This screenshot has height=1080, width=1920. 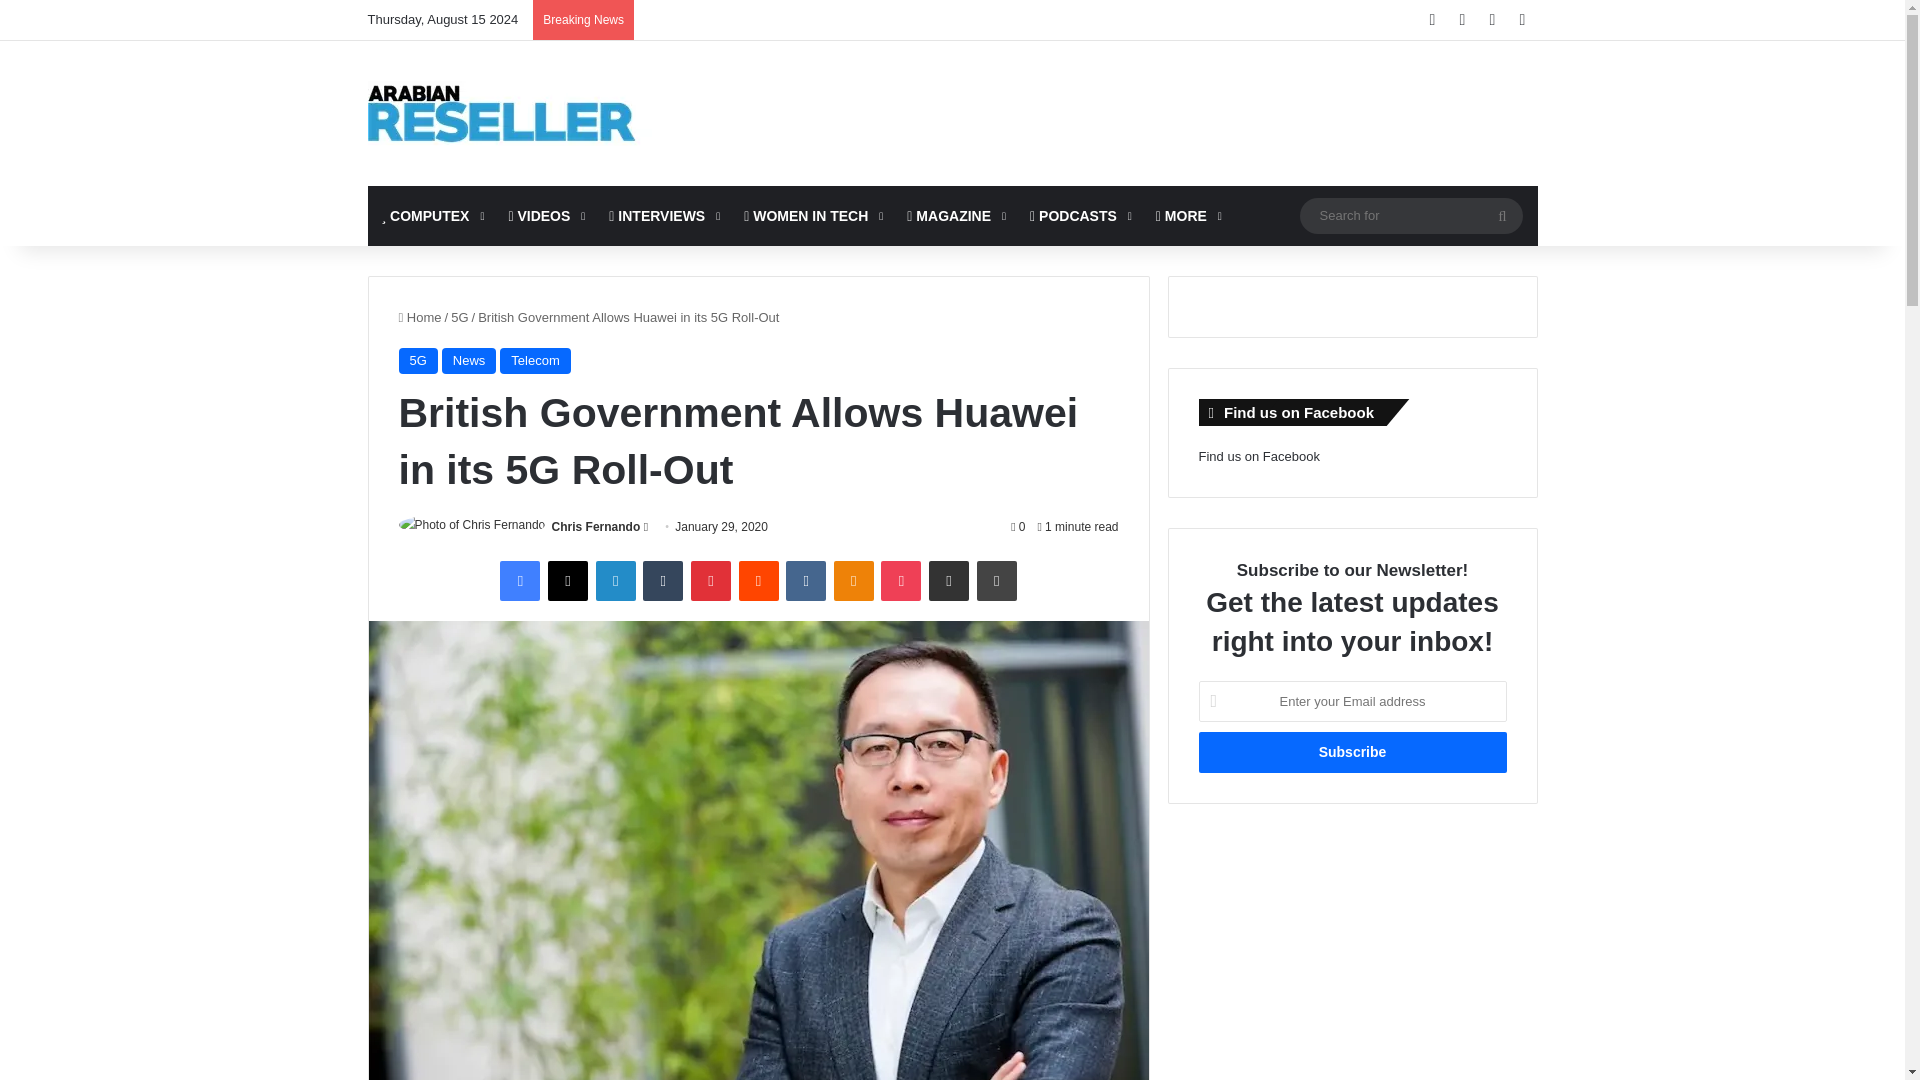 I want to click on VKontakte, so click(x=805, y=580).